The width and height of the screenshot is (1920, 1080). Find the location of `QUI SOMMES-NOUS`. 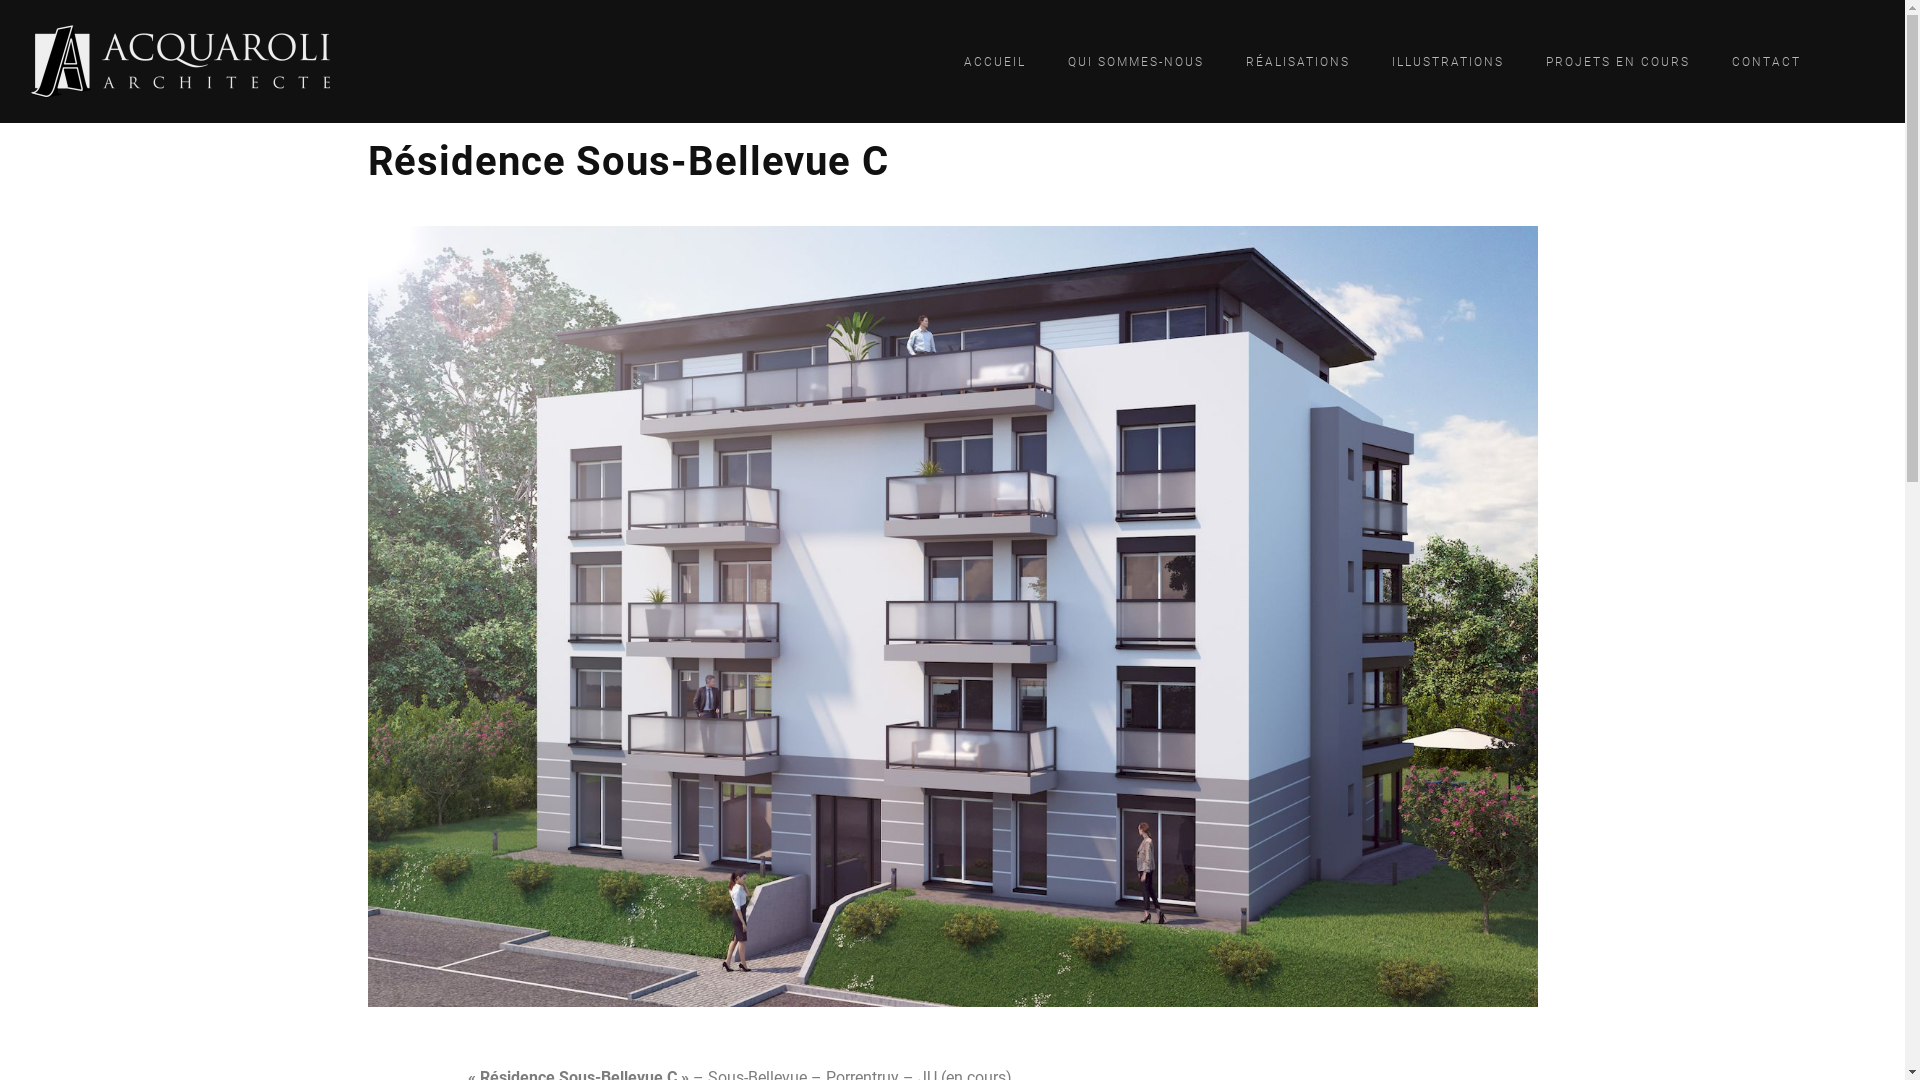

QUI SOMMES-NOUS is located at coordinates (1136, 62).